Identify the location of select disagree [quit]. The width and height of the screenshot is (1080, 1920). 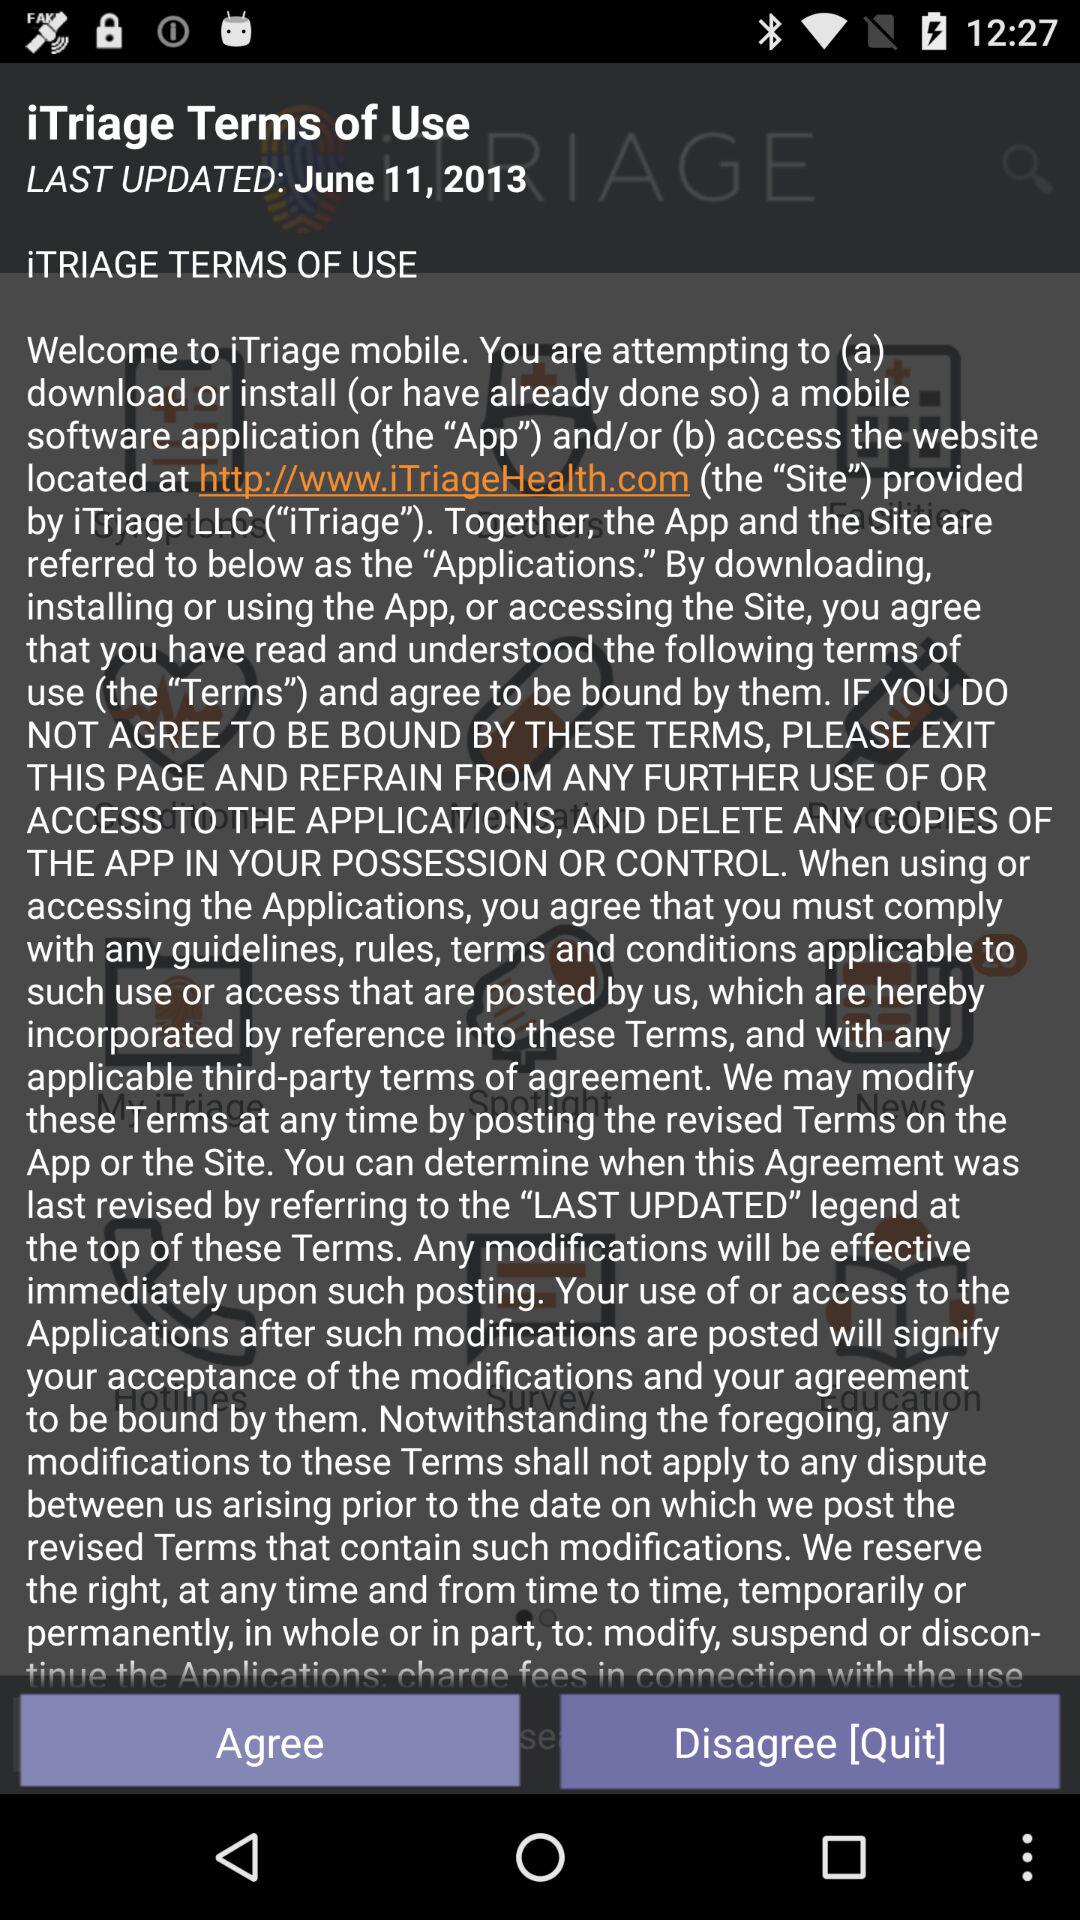
(810, 1740).